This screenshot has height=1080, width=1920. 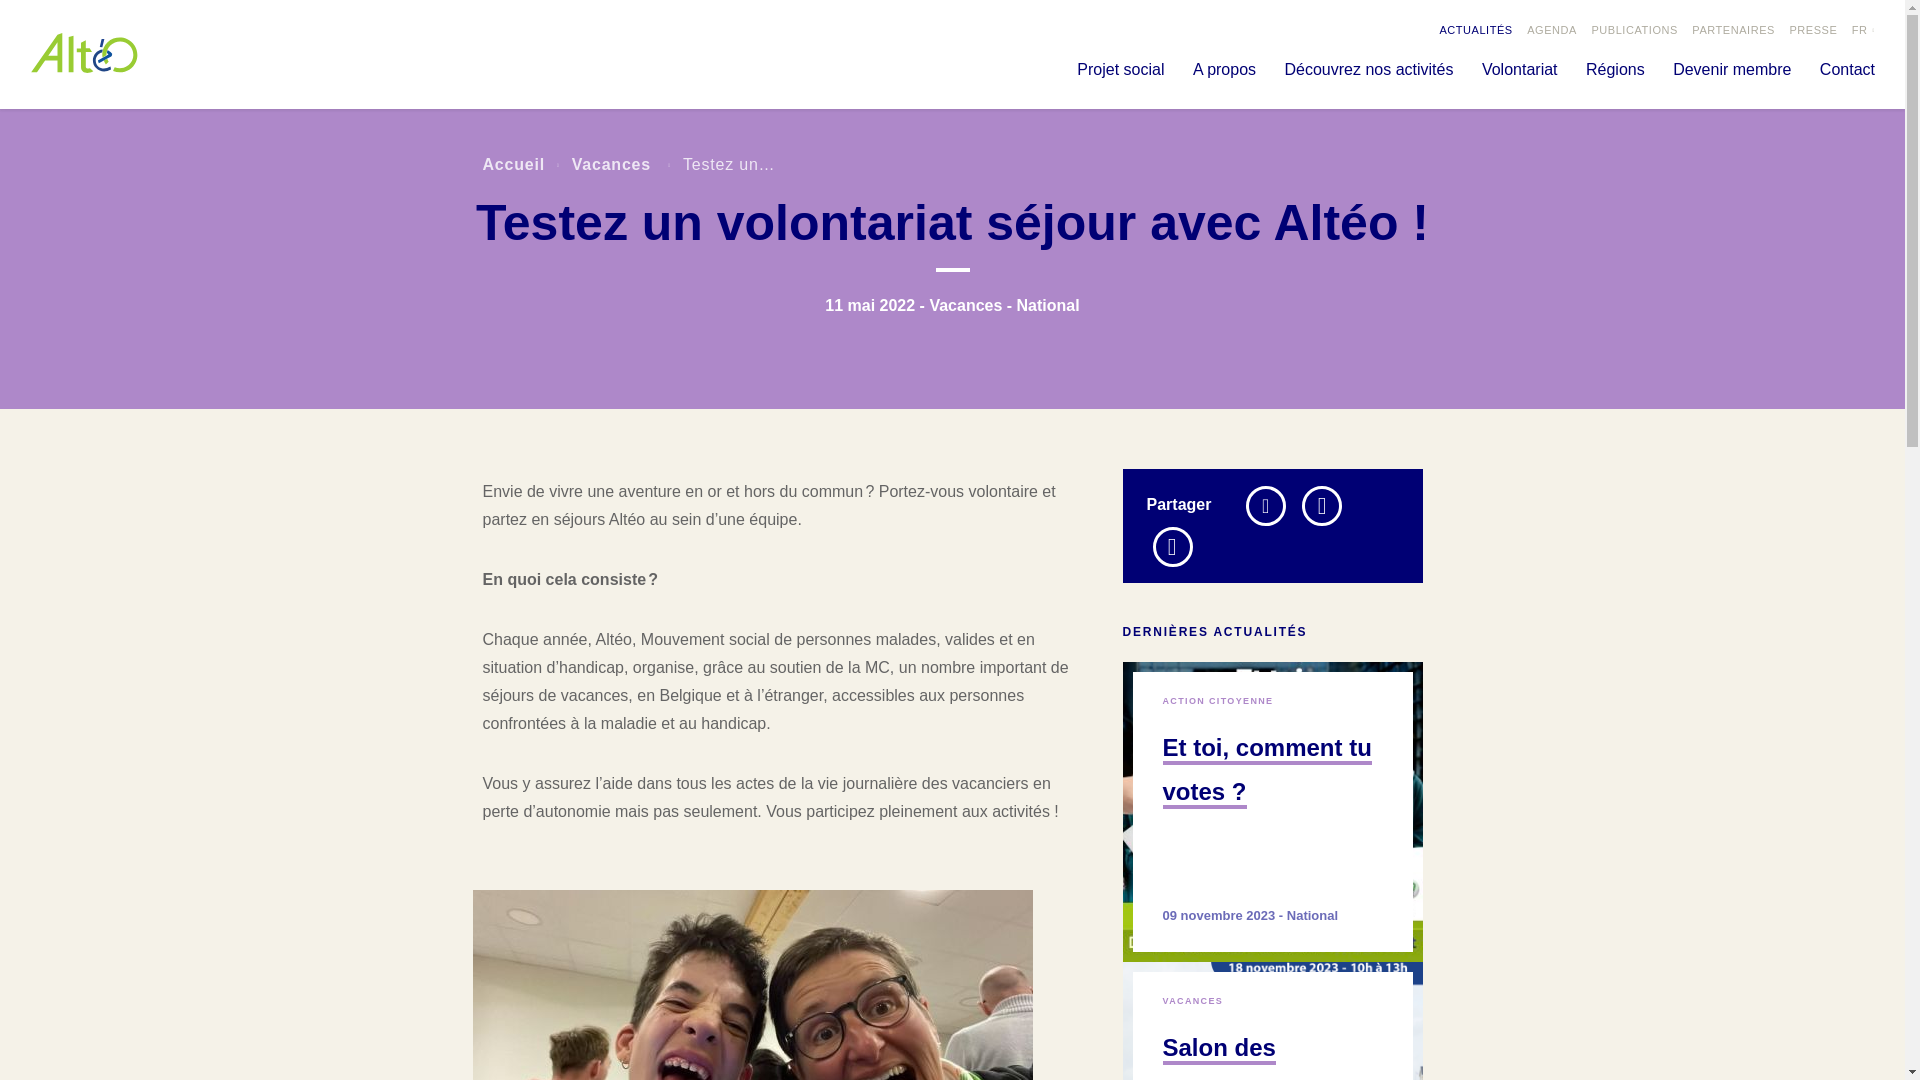 I want to click on Projet social, so click(x=1120, y=72).